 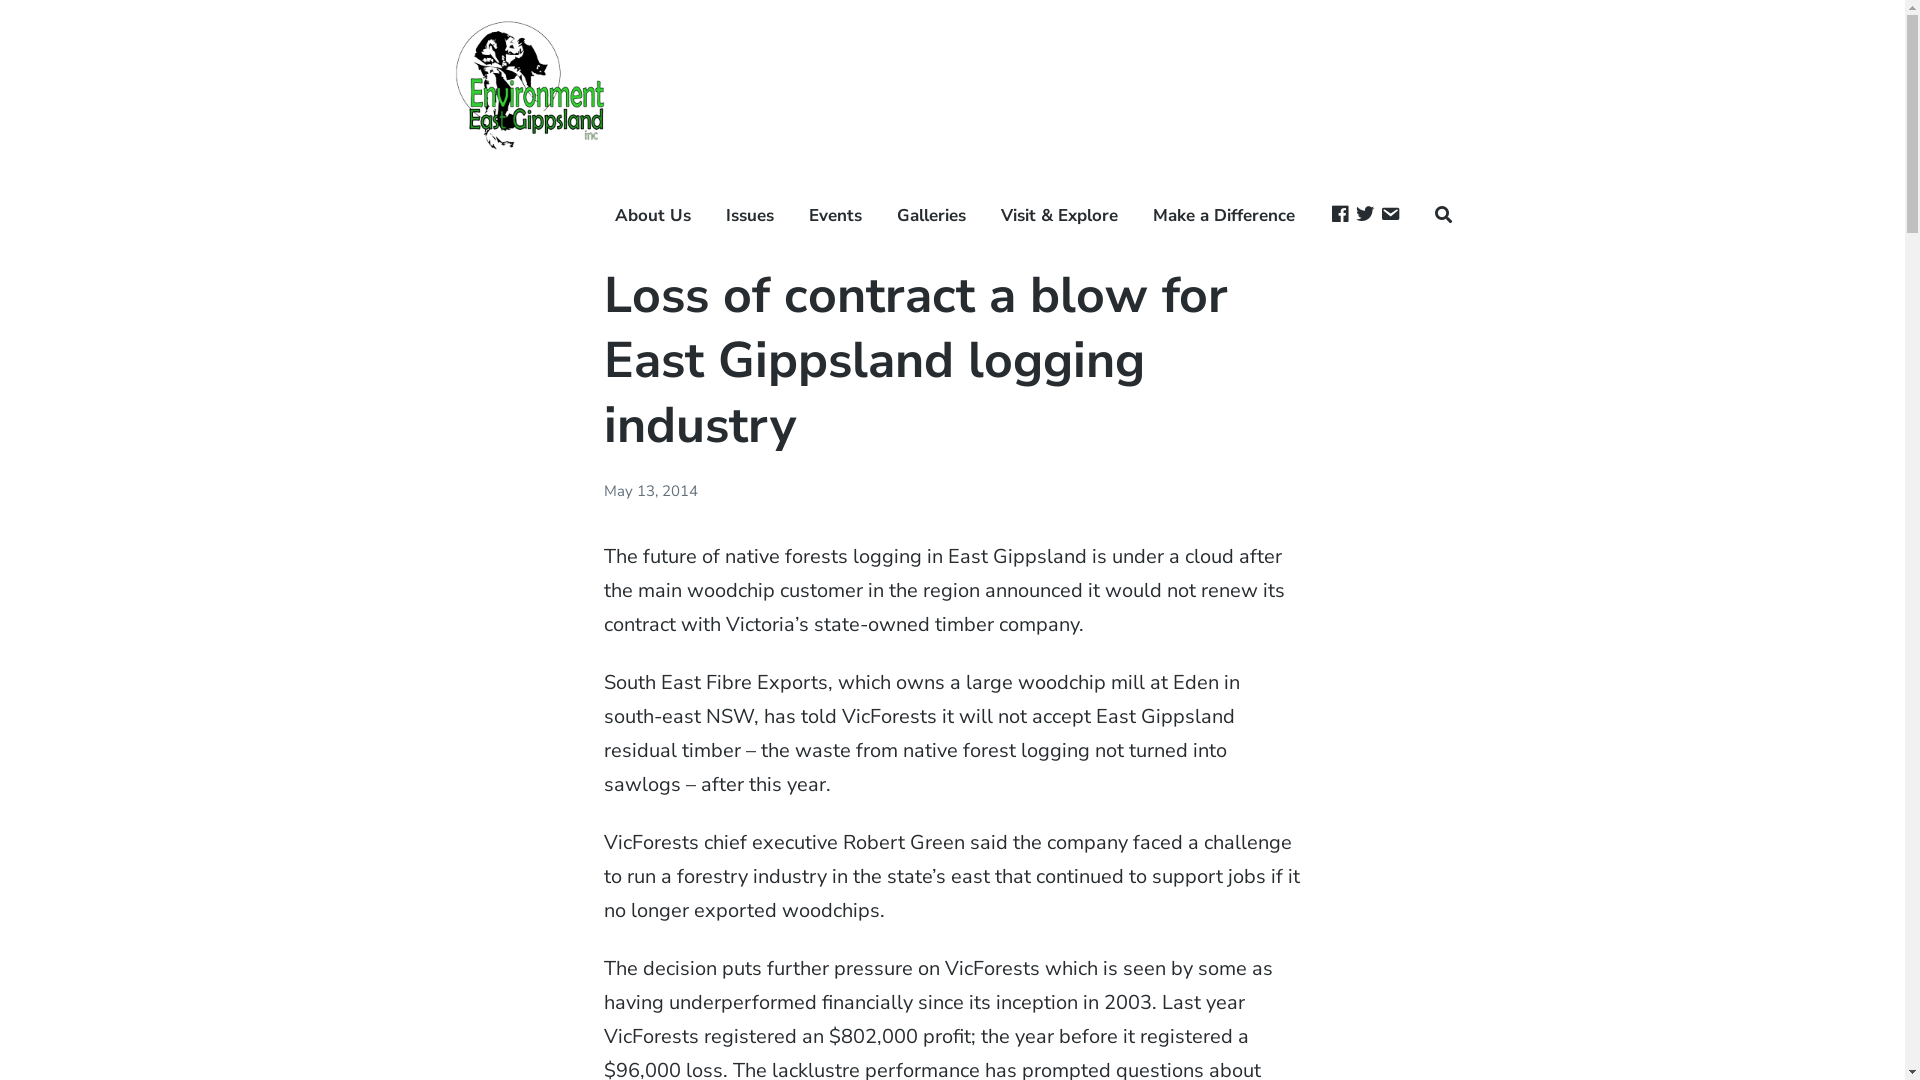 I want to click on Galleries, so click(x=932, y=216).